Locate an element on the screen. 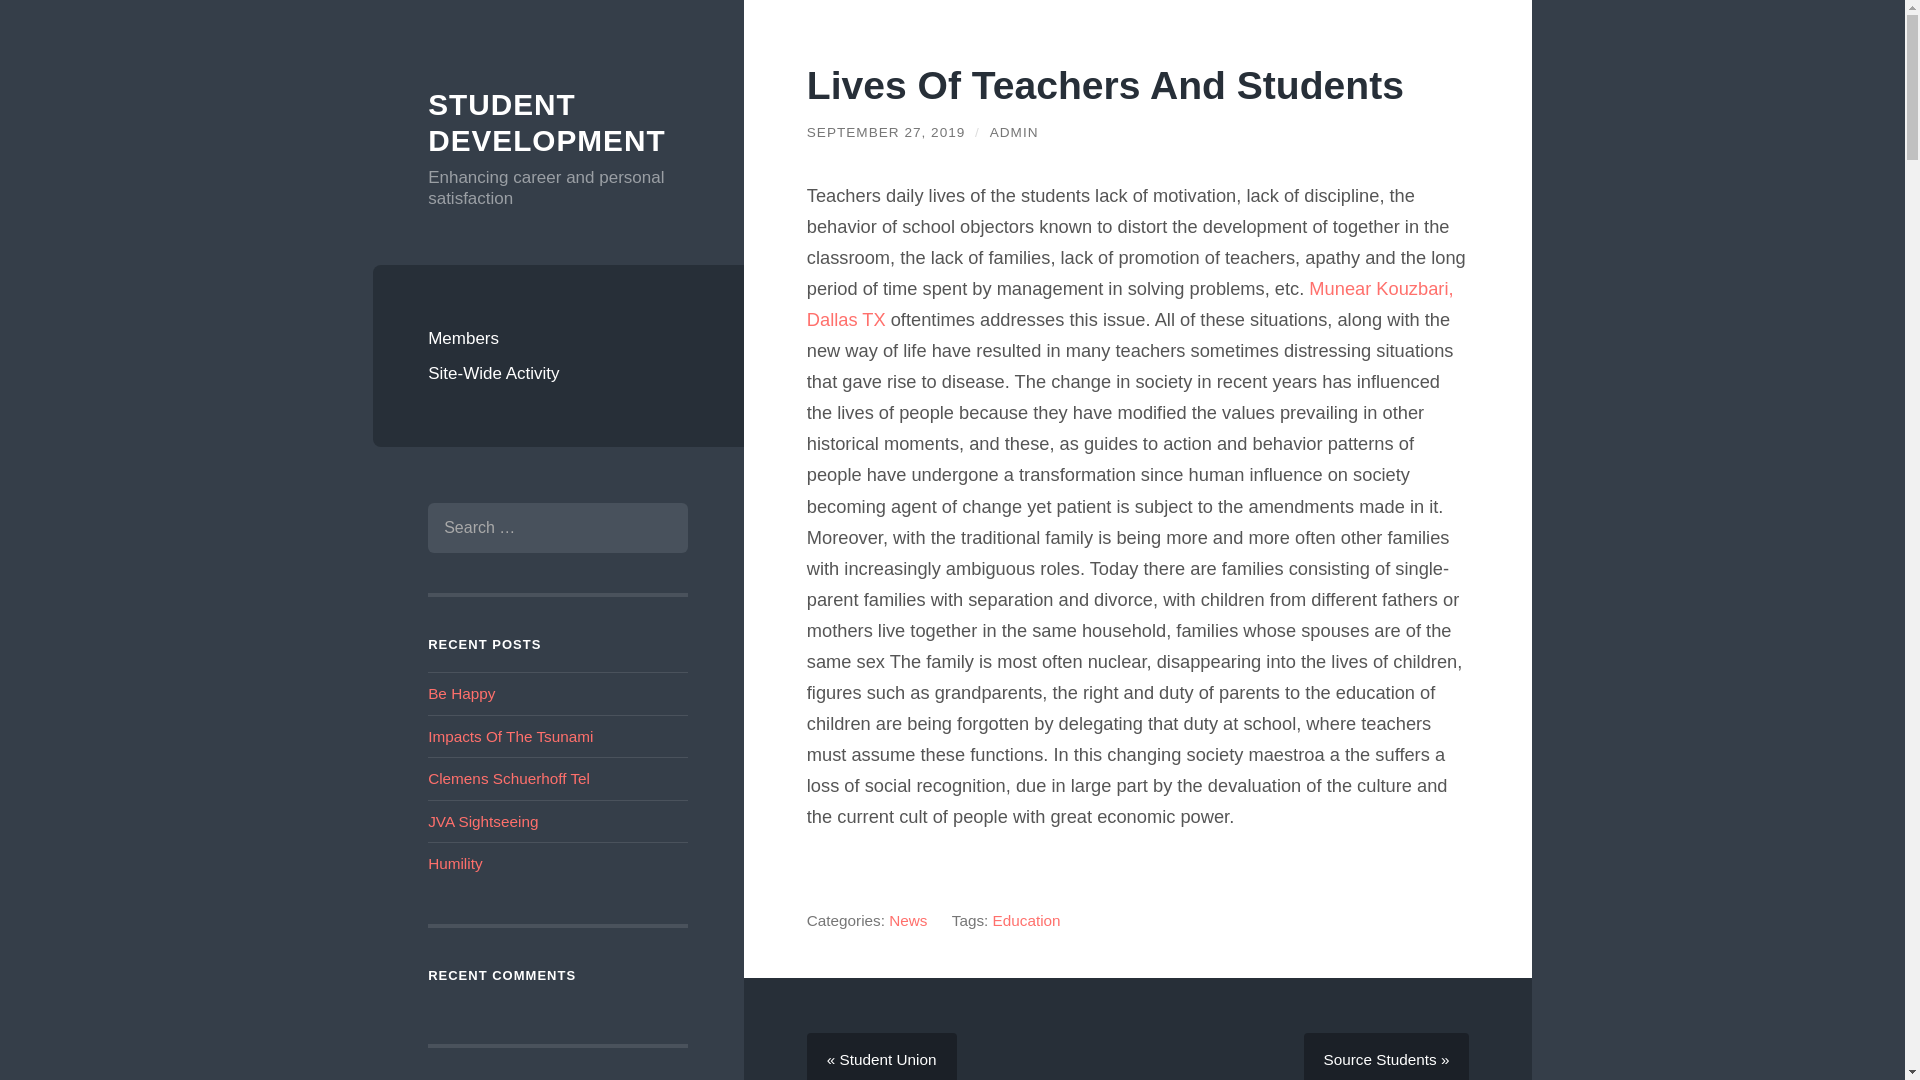  Site-Wide Activity is located at coordinates (558, 374).